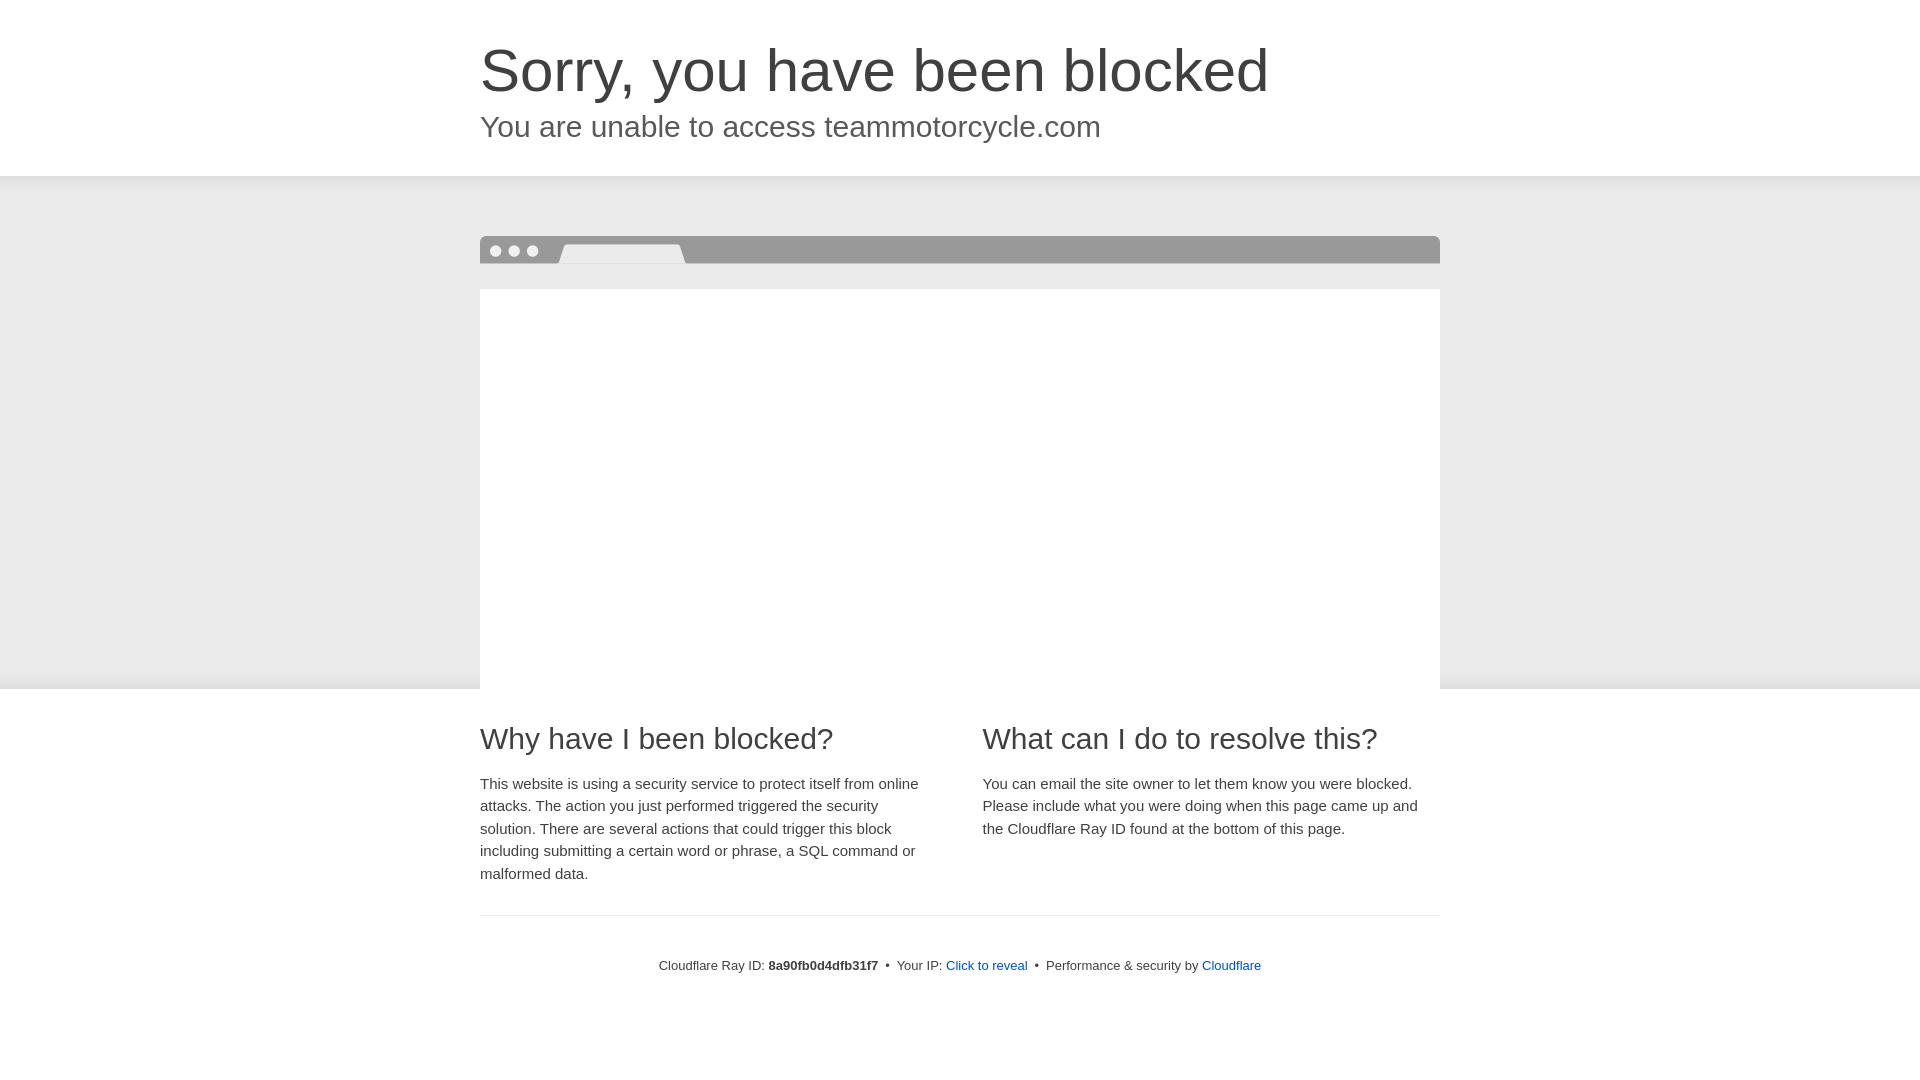  Describe the element at coordinates (1231, 965) in the screenshot. I see `Cloudflare` at that location.